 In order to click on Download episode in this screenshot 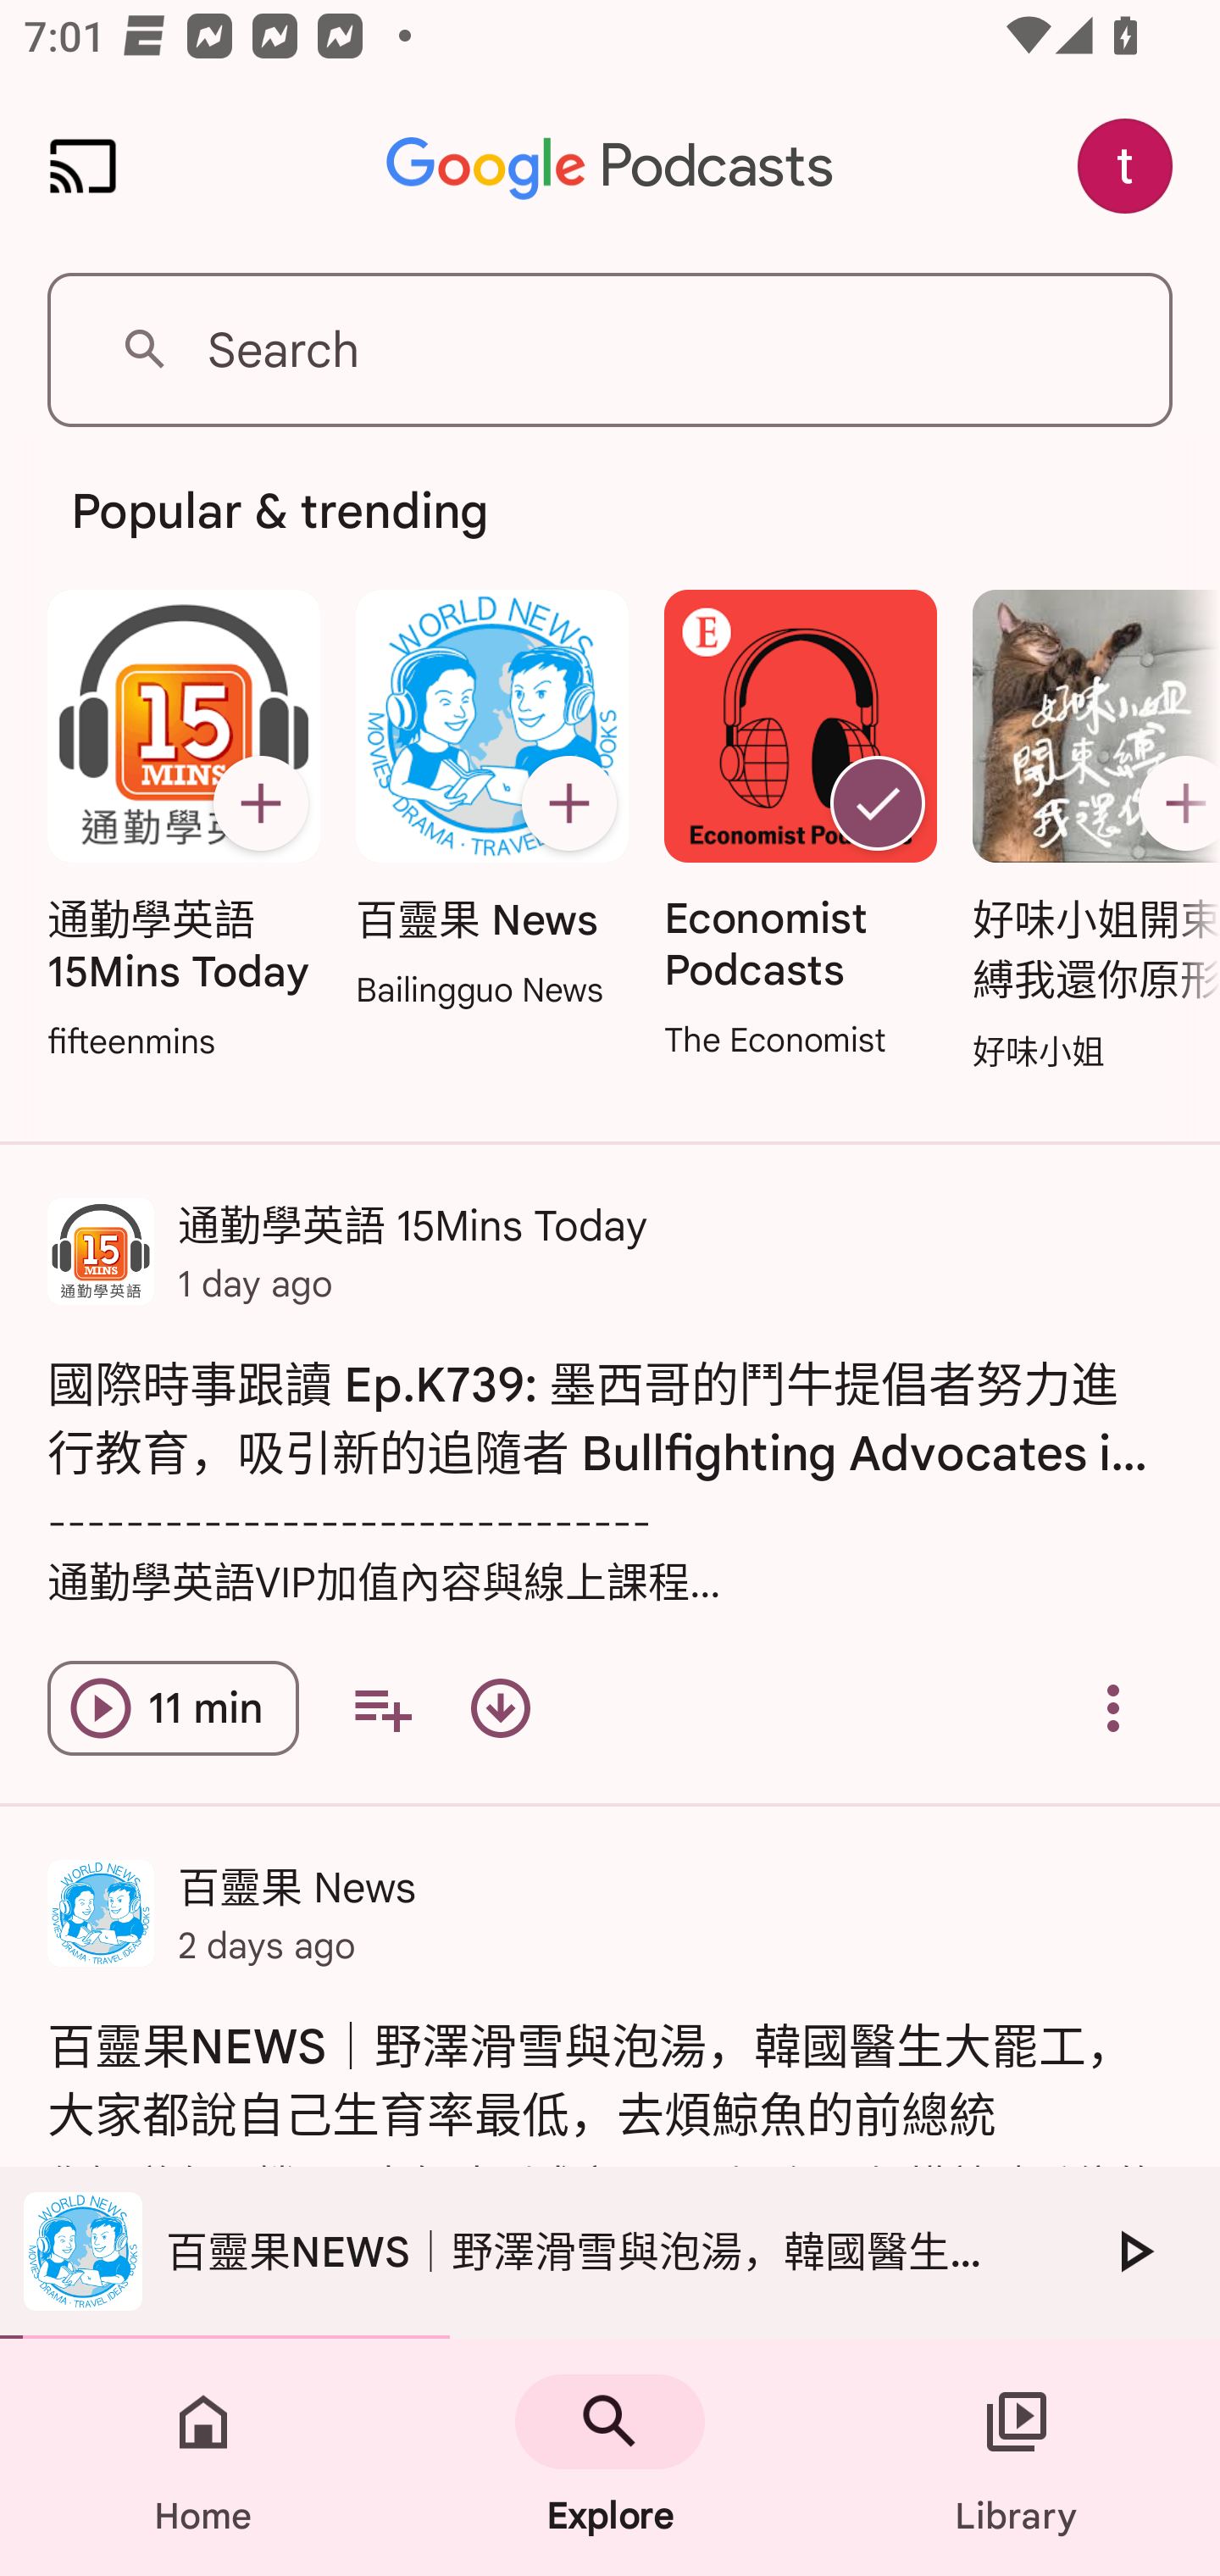, I will do `click(500, 1708)`.